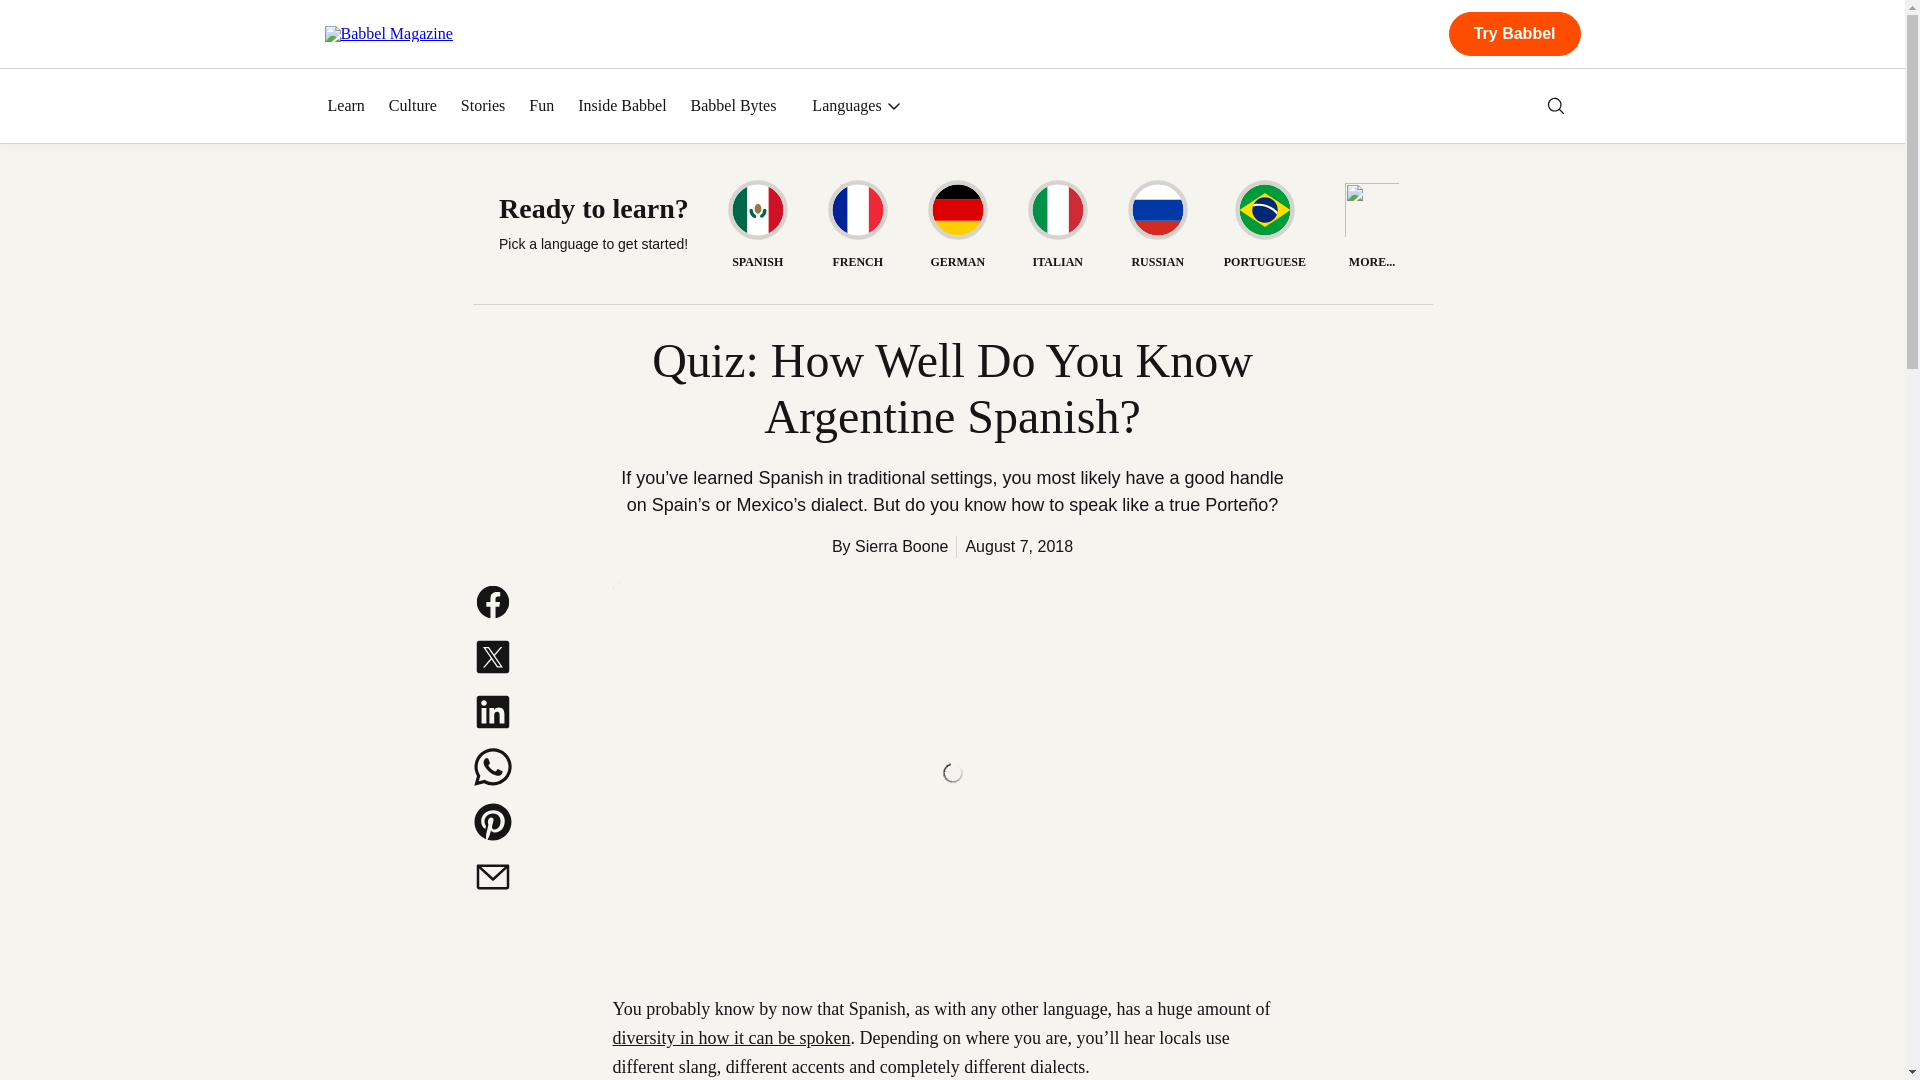 The image size is (1920, 1080). What do you see at coordinates (1556, 106) in the screenshot?
I see `Toggle Search` at bounding box center [1556, 106].